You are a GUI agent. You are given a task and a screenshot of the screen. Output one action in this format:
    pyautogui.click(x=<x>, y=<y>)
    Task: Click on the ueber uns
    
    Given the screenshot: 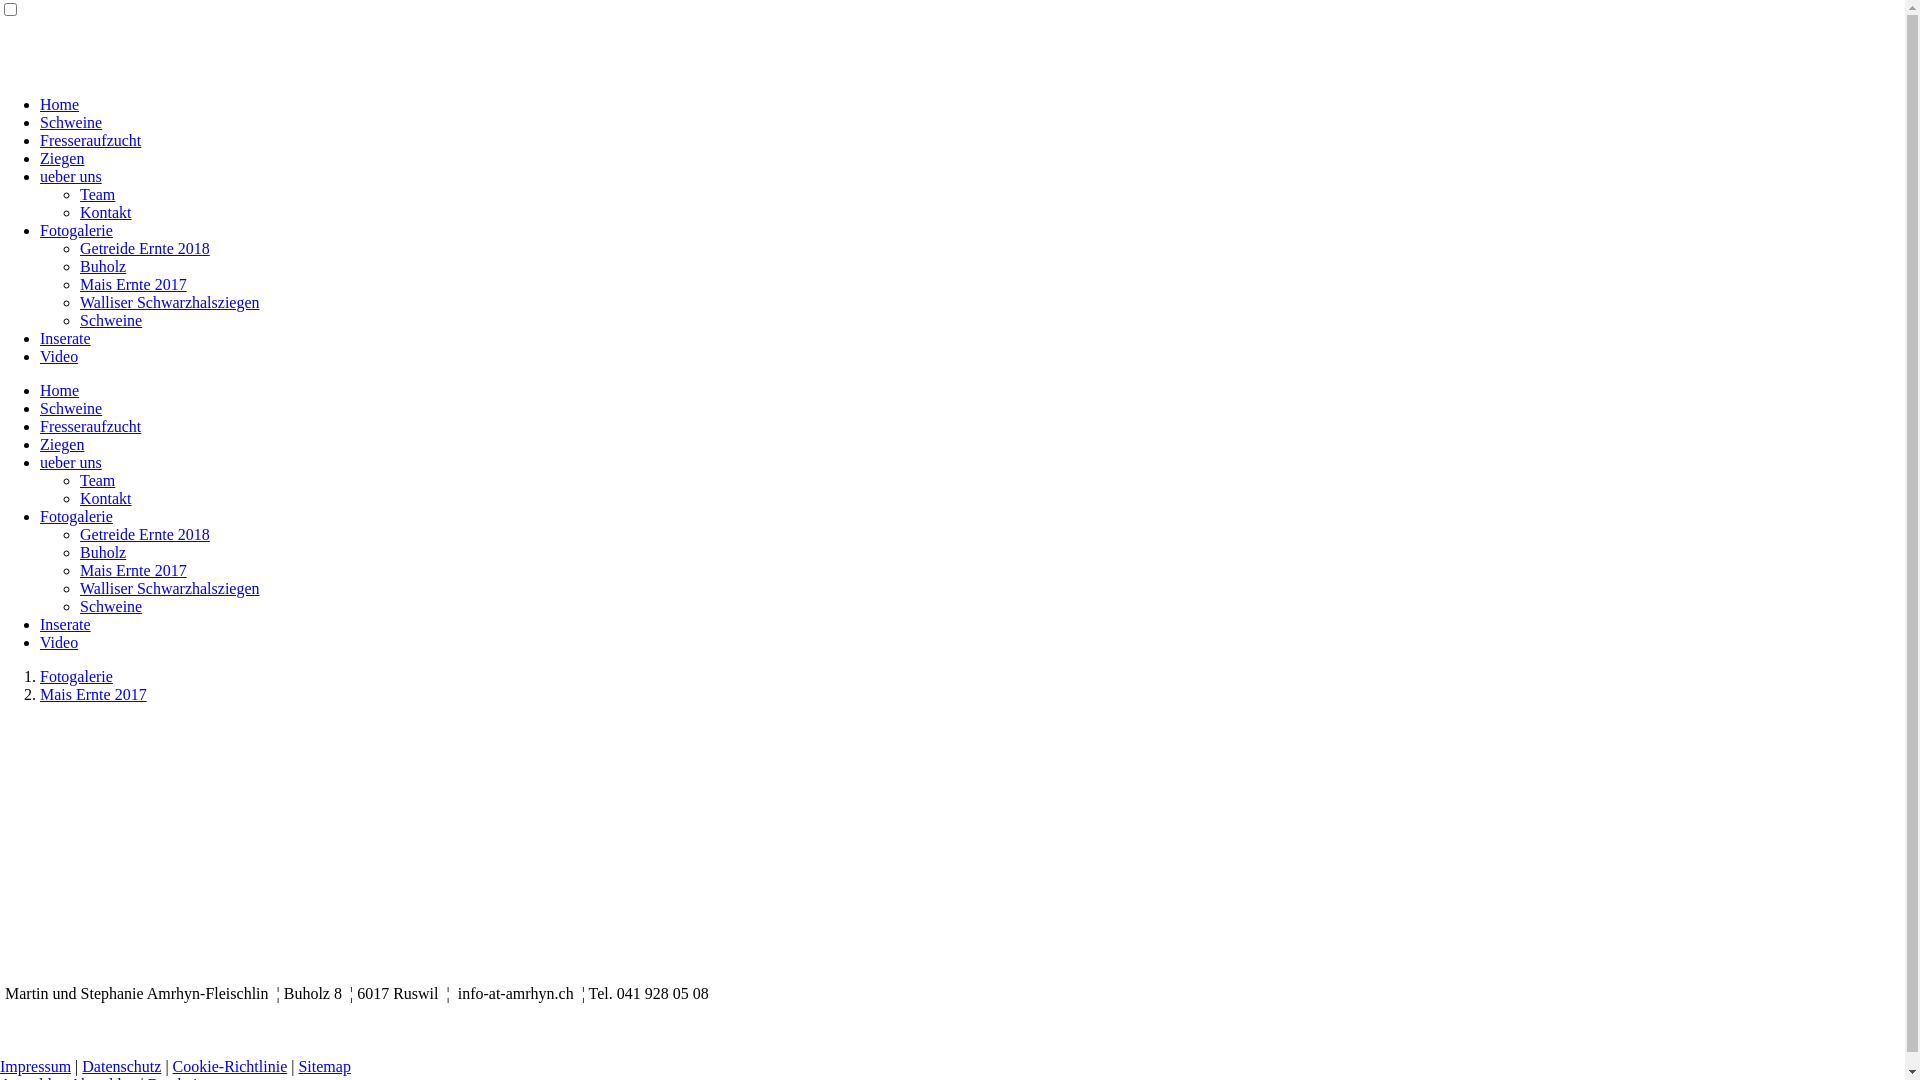 What is the action you would take?
    pyautogui.click(x=71, y=176)
    